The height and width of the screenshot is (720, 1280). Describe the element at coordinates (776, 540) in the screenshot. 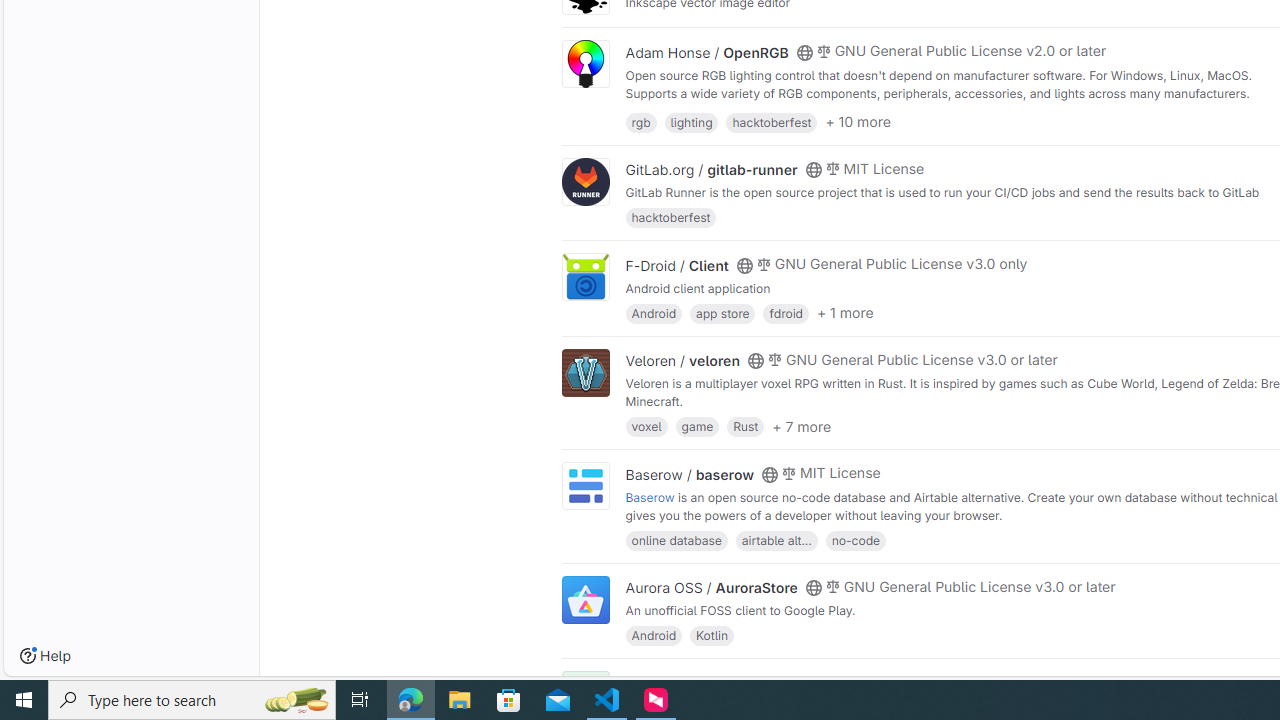

I see `airtable alt...` at that location.